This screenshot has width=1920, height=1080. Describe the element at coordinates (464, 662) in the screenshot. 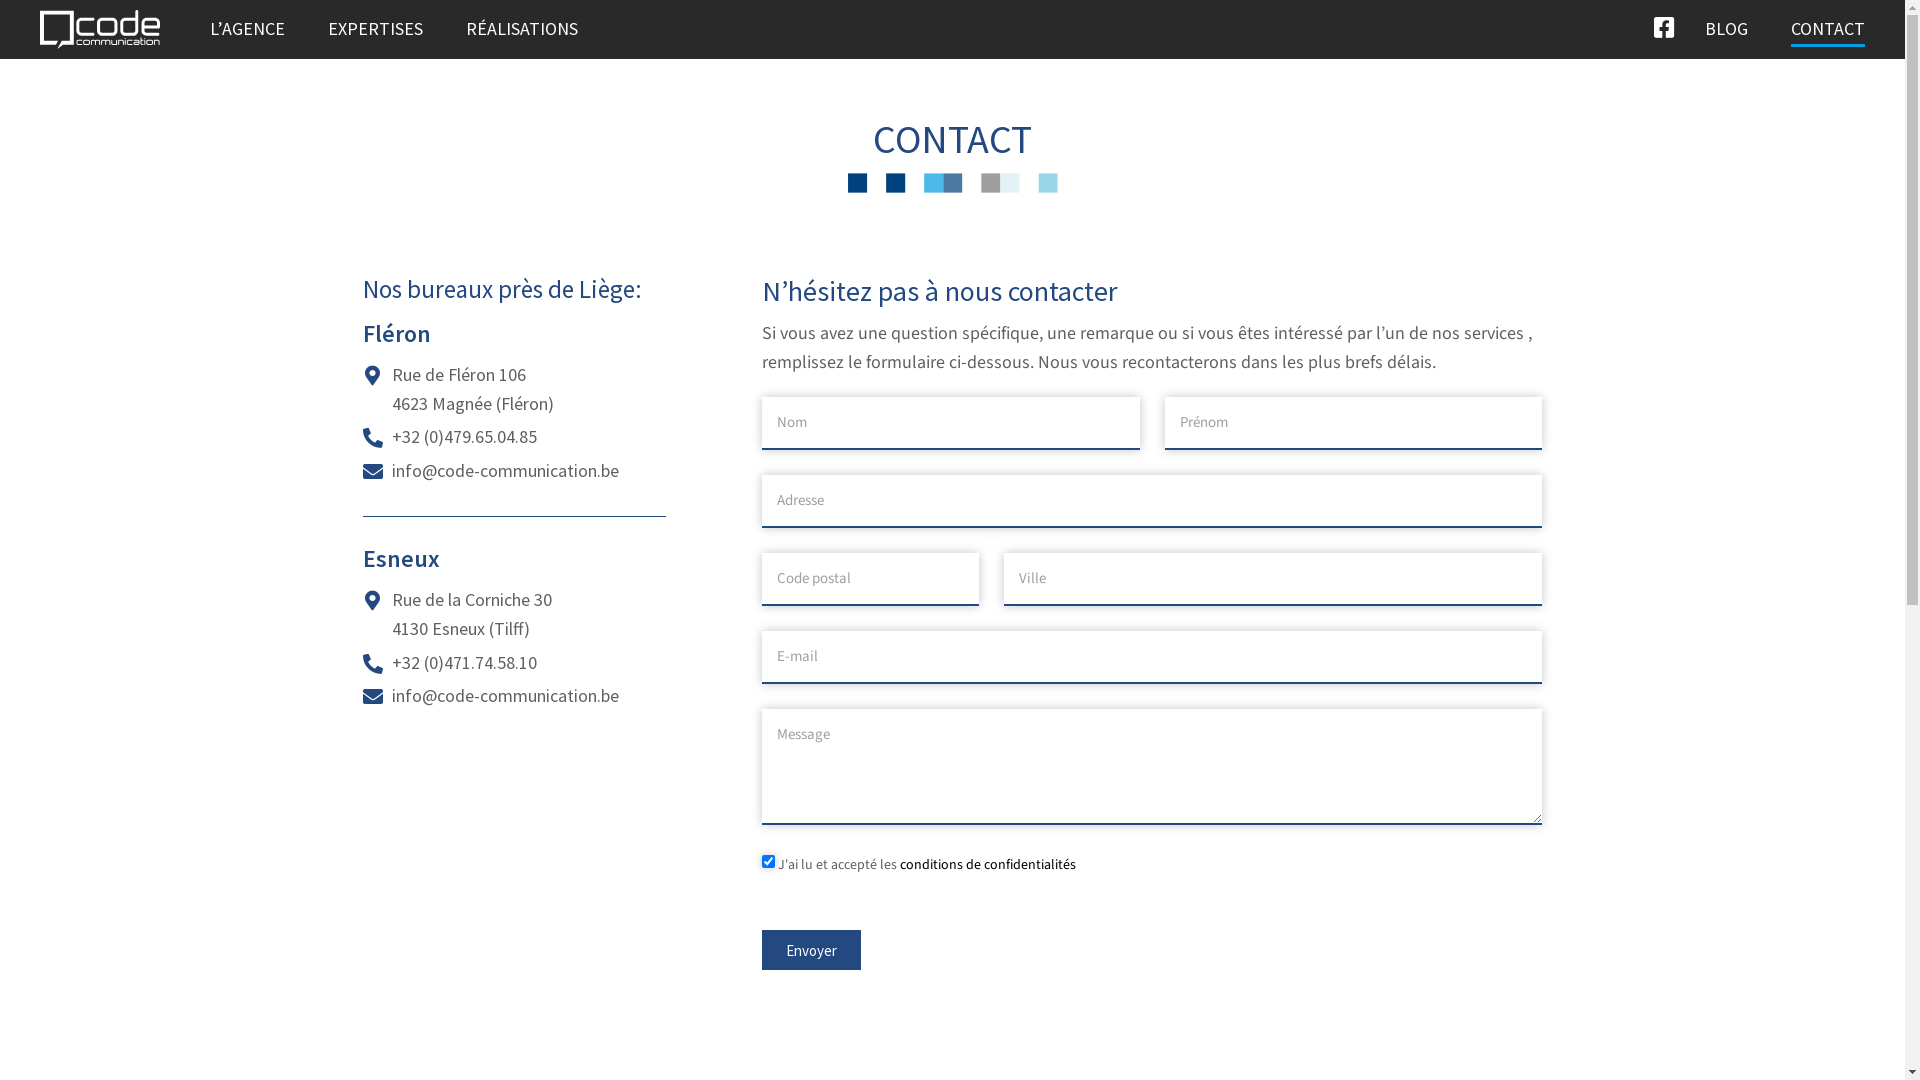

I see `+32 (0)471.74.58.10` at that location.